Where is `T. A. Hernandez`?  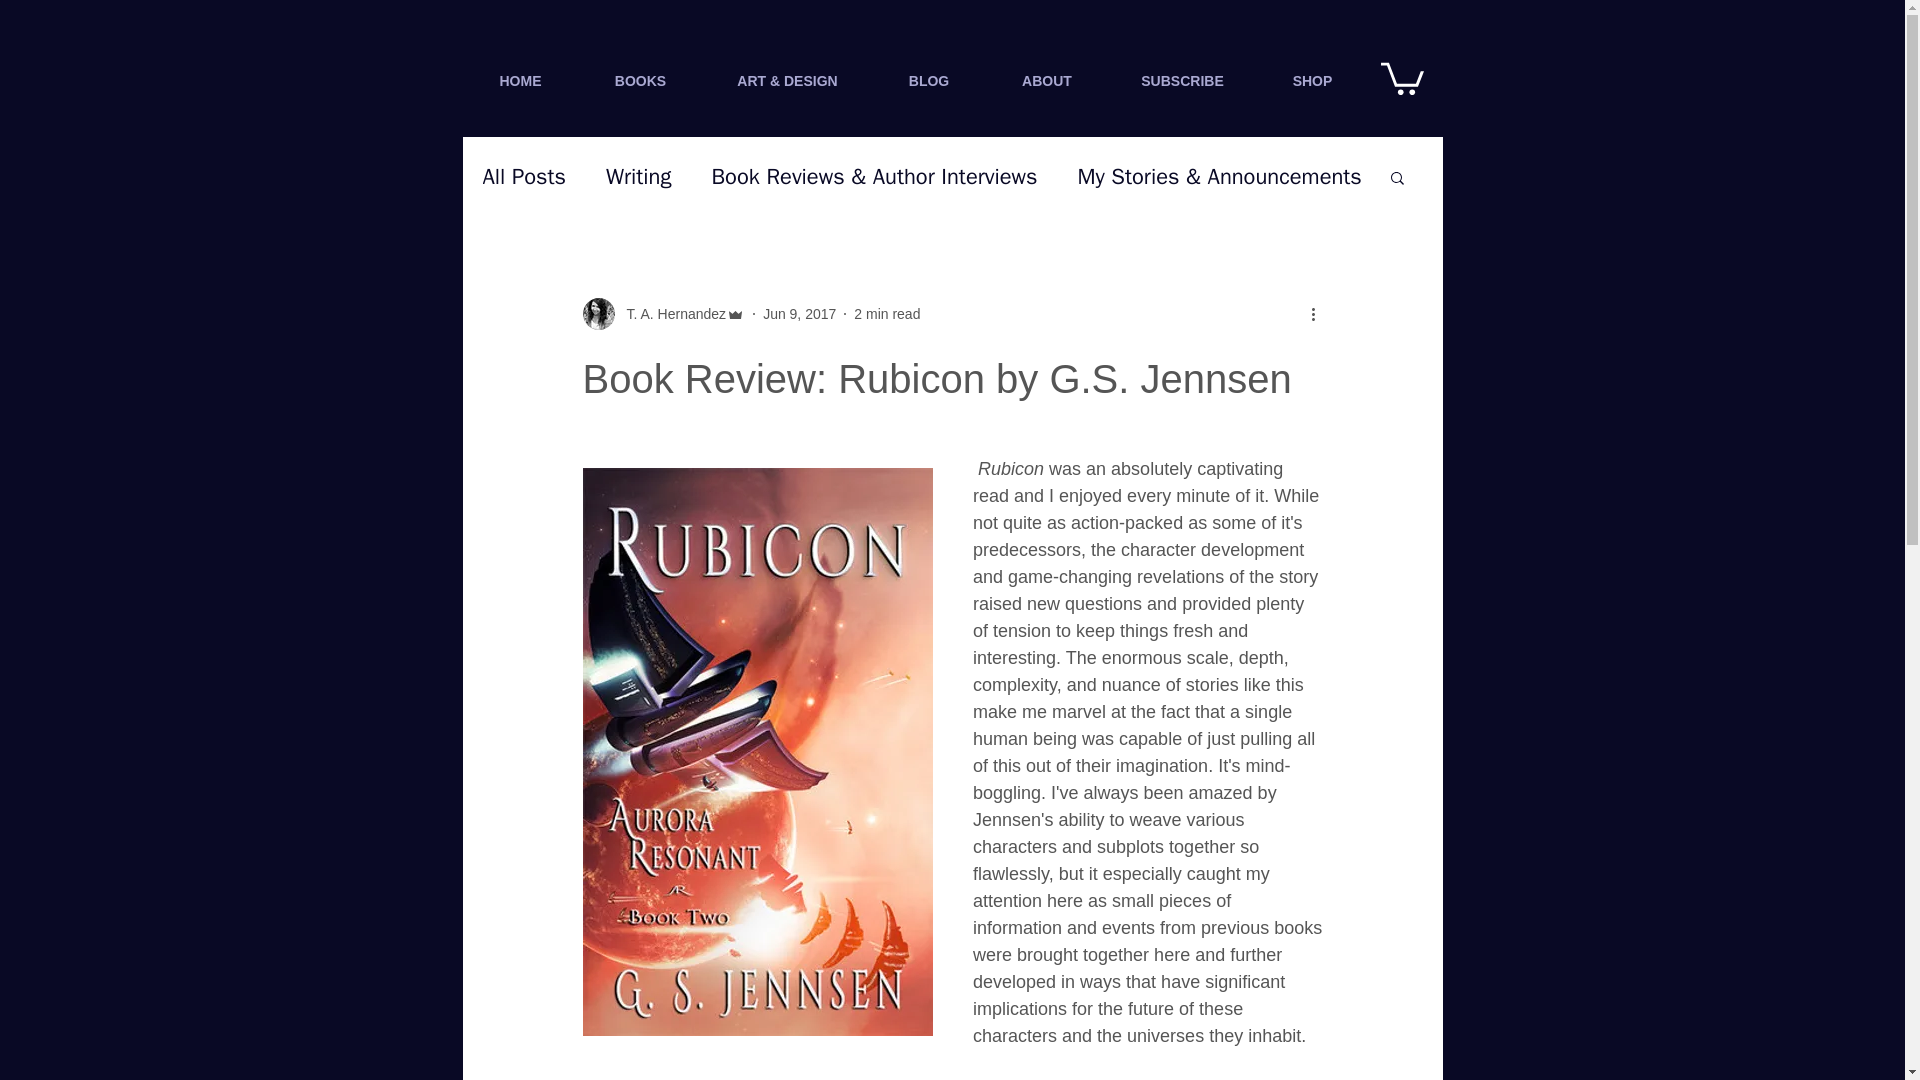
T. A. Hernandez is located at coordinates (662, 314).